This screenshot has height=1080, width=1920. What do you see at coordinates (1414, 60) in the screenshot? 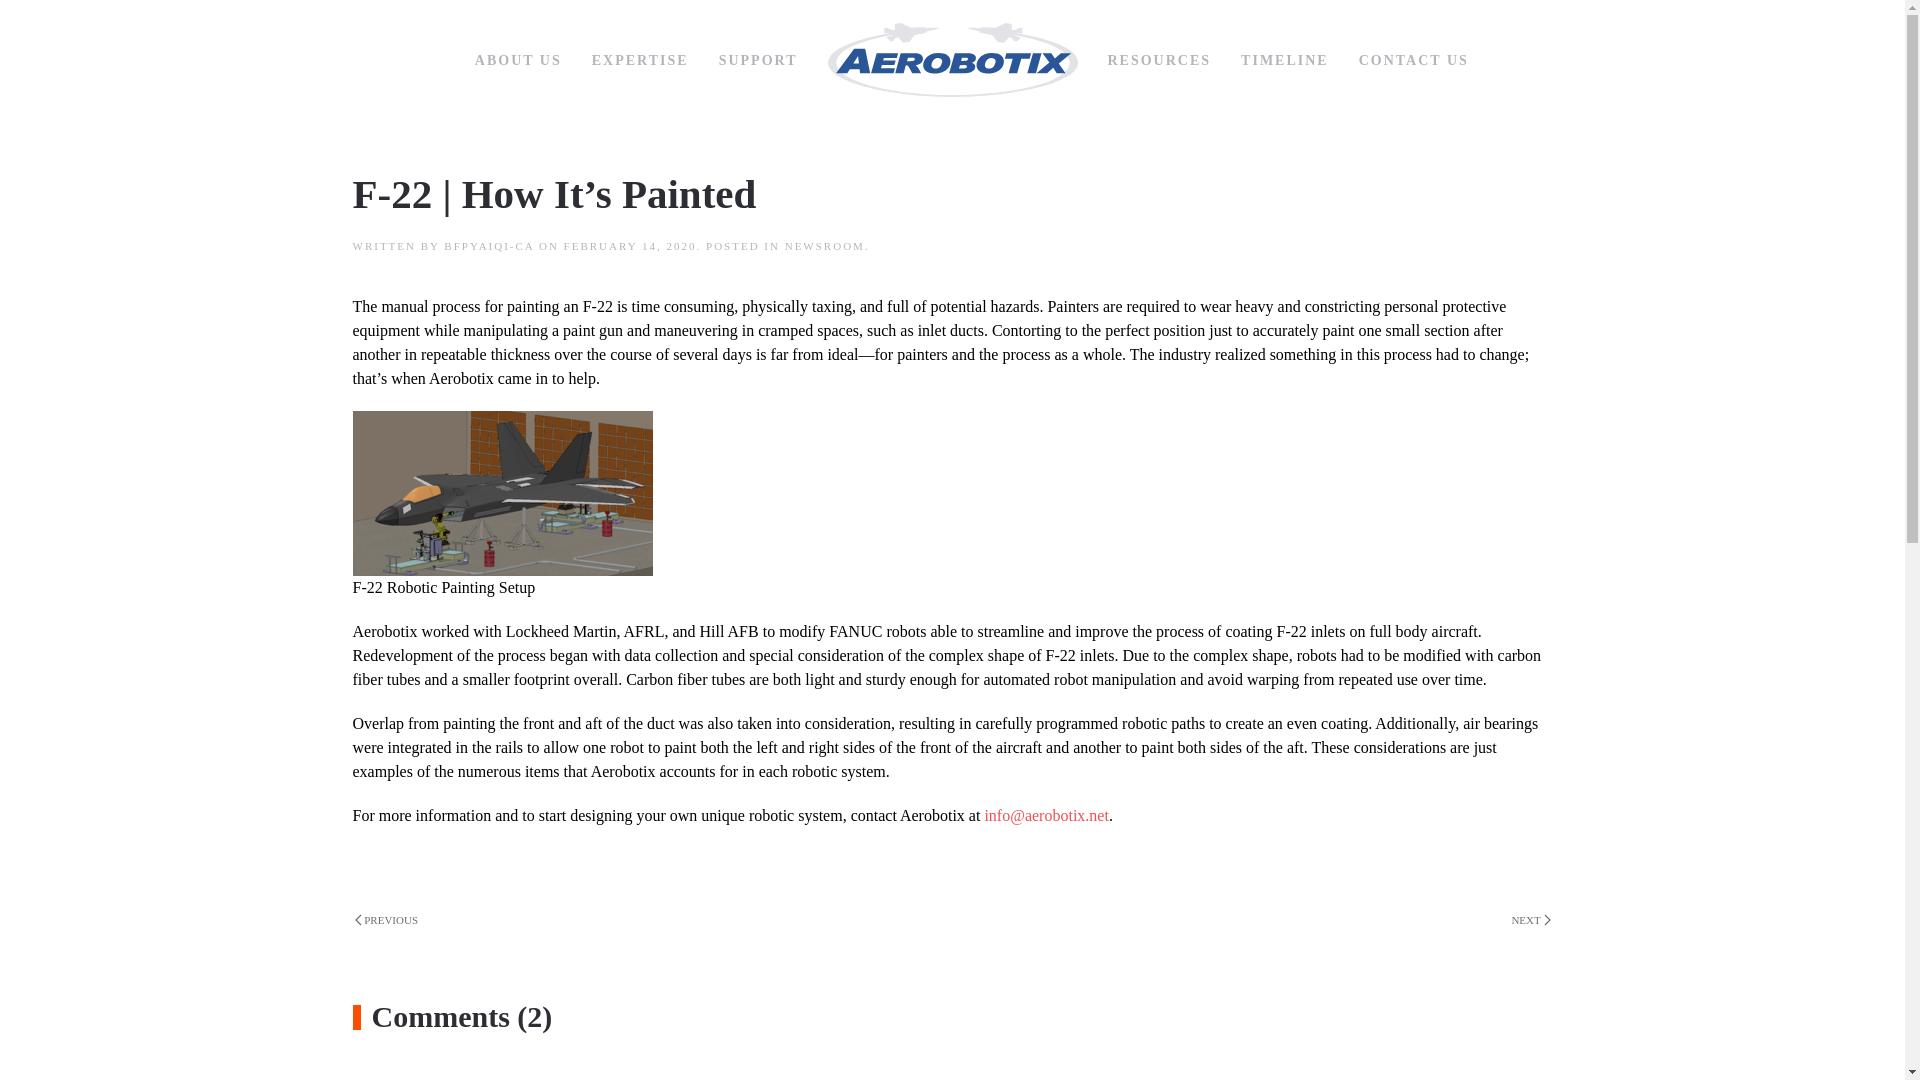
I see `CONTACT US` at bounding box center [1414, 60].